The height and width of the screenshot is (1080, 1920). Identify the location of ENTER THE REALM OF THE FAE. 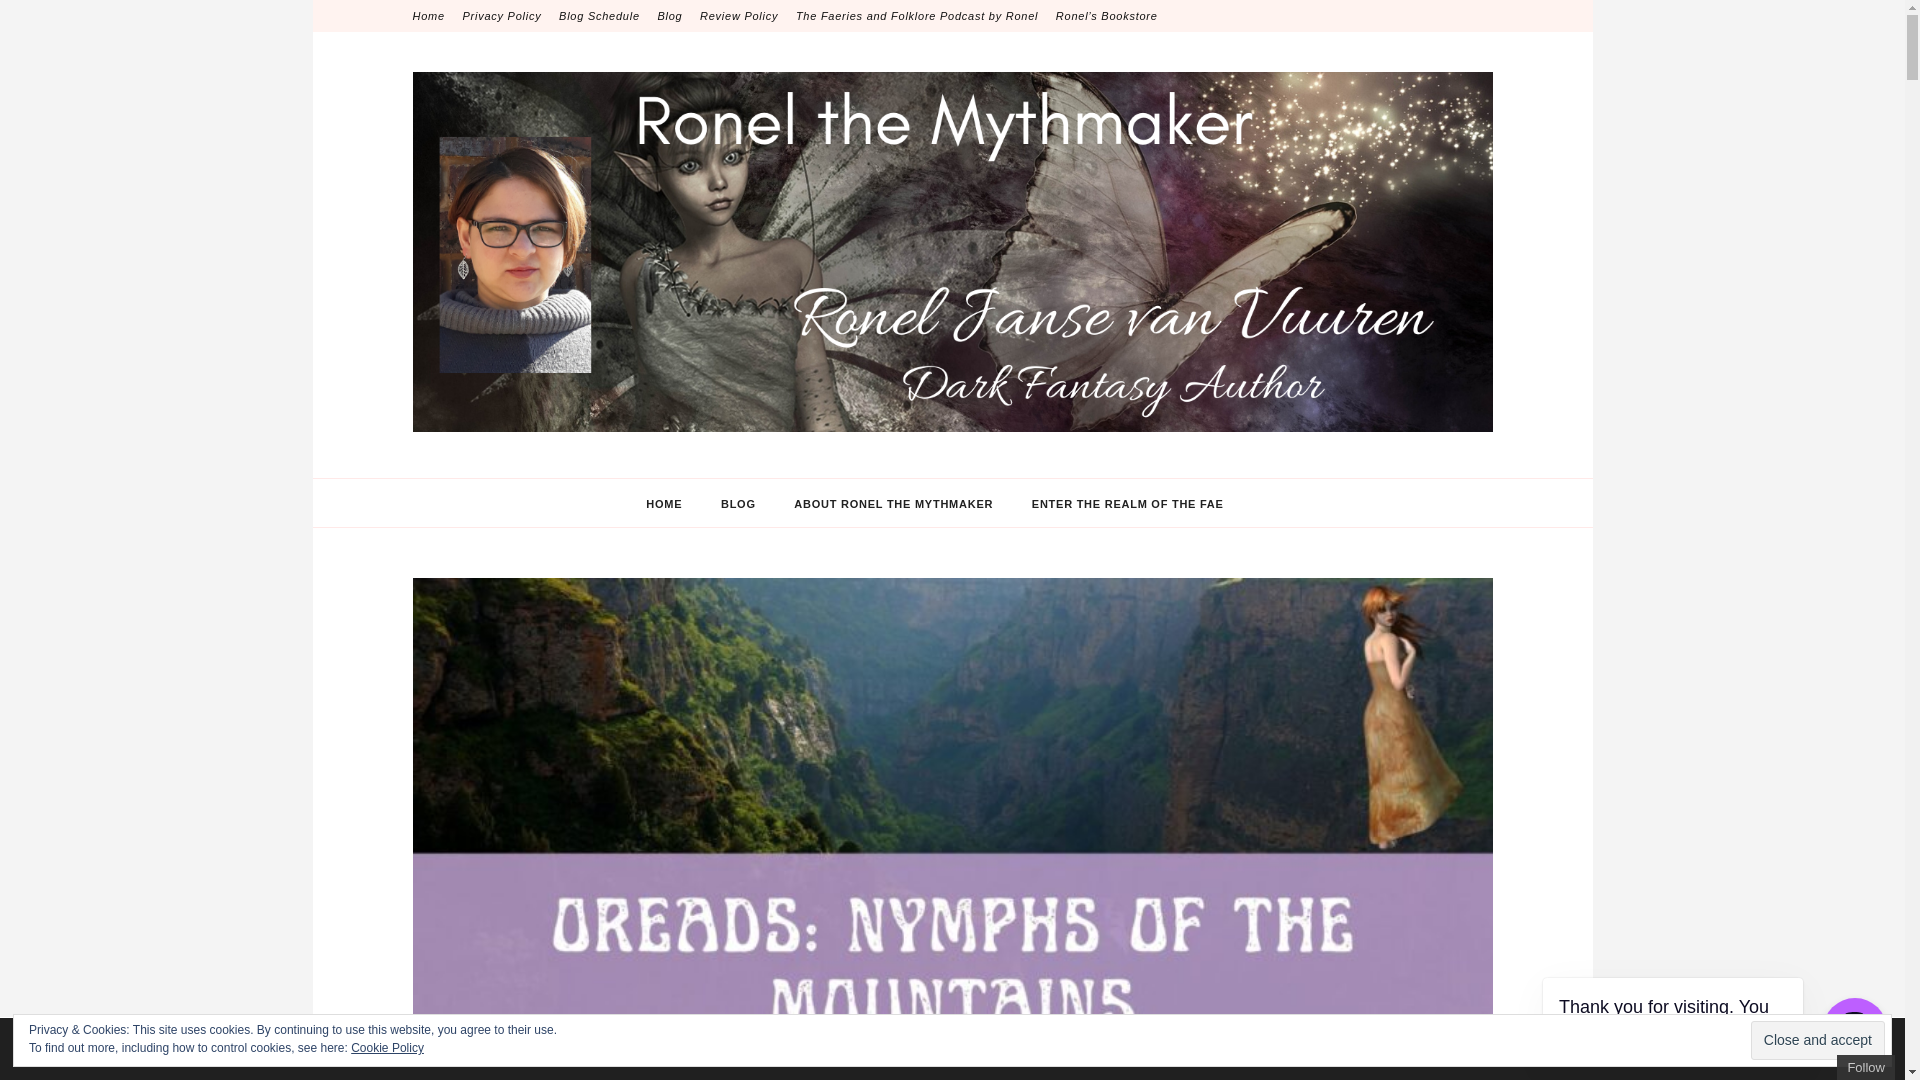
(1128, 504).